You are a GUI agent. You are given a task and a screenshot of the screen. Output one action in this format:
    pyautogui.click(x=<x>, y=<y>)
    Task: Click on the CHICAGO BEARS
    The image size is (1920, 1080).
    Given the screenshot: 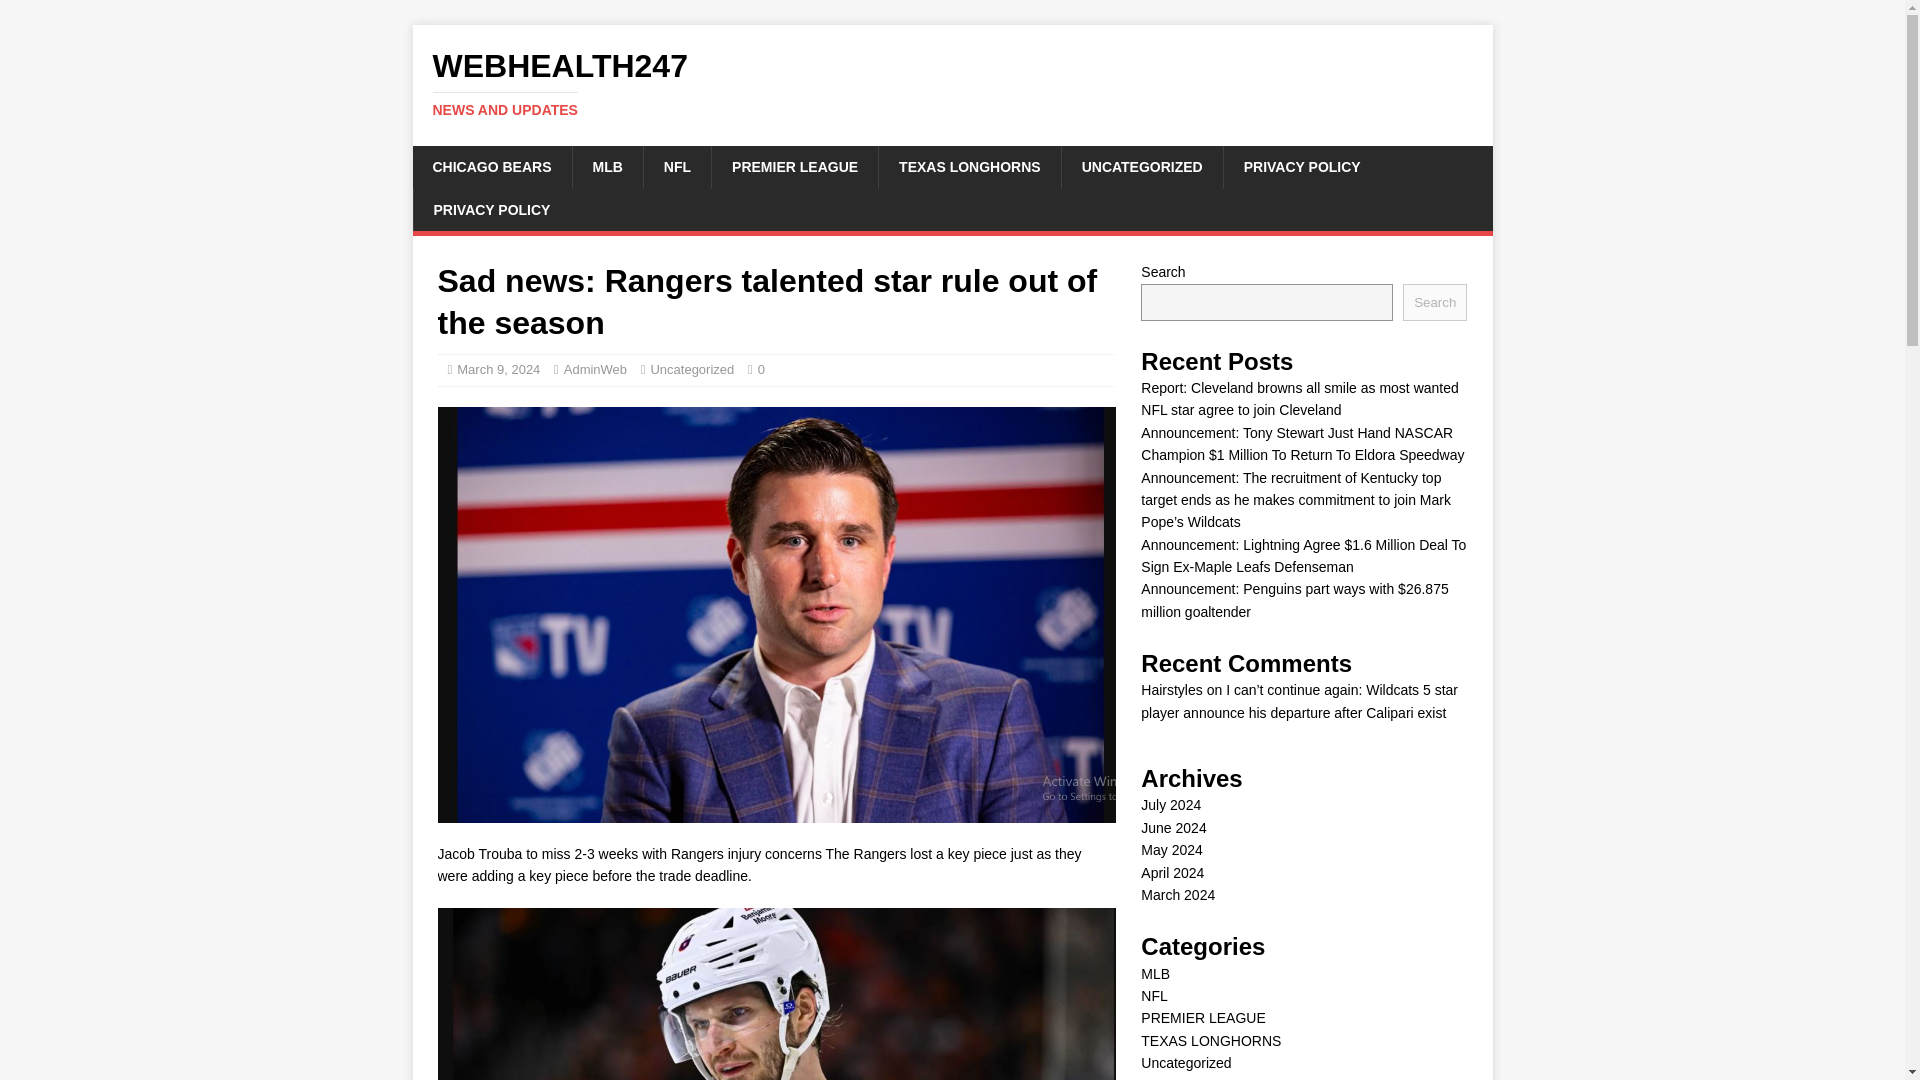 What is the action you would take?
    pyautogui.click(x=498, y=368)
    